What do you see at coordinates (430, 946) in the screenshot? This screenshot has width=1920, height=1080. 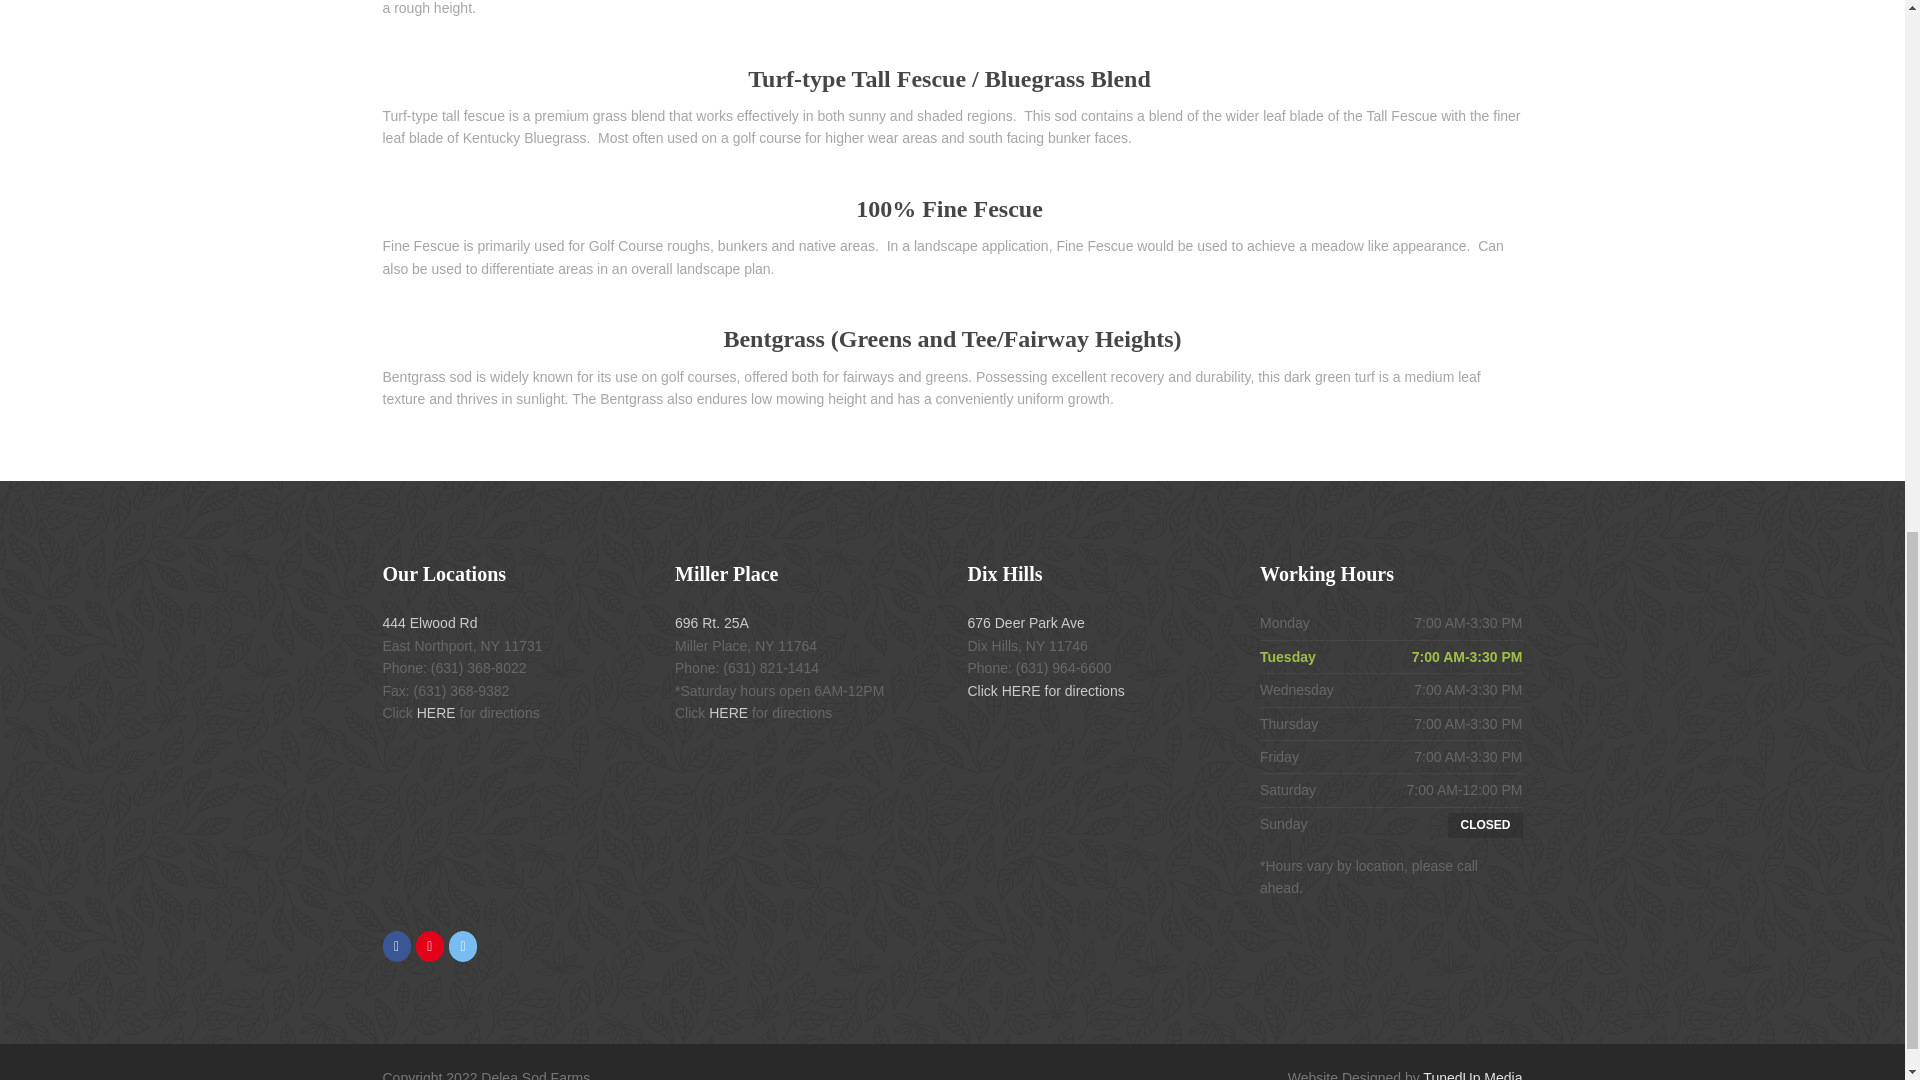 I see `Delea Sod Farms on Instagram` at bounding box center [430, 946].